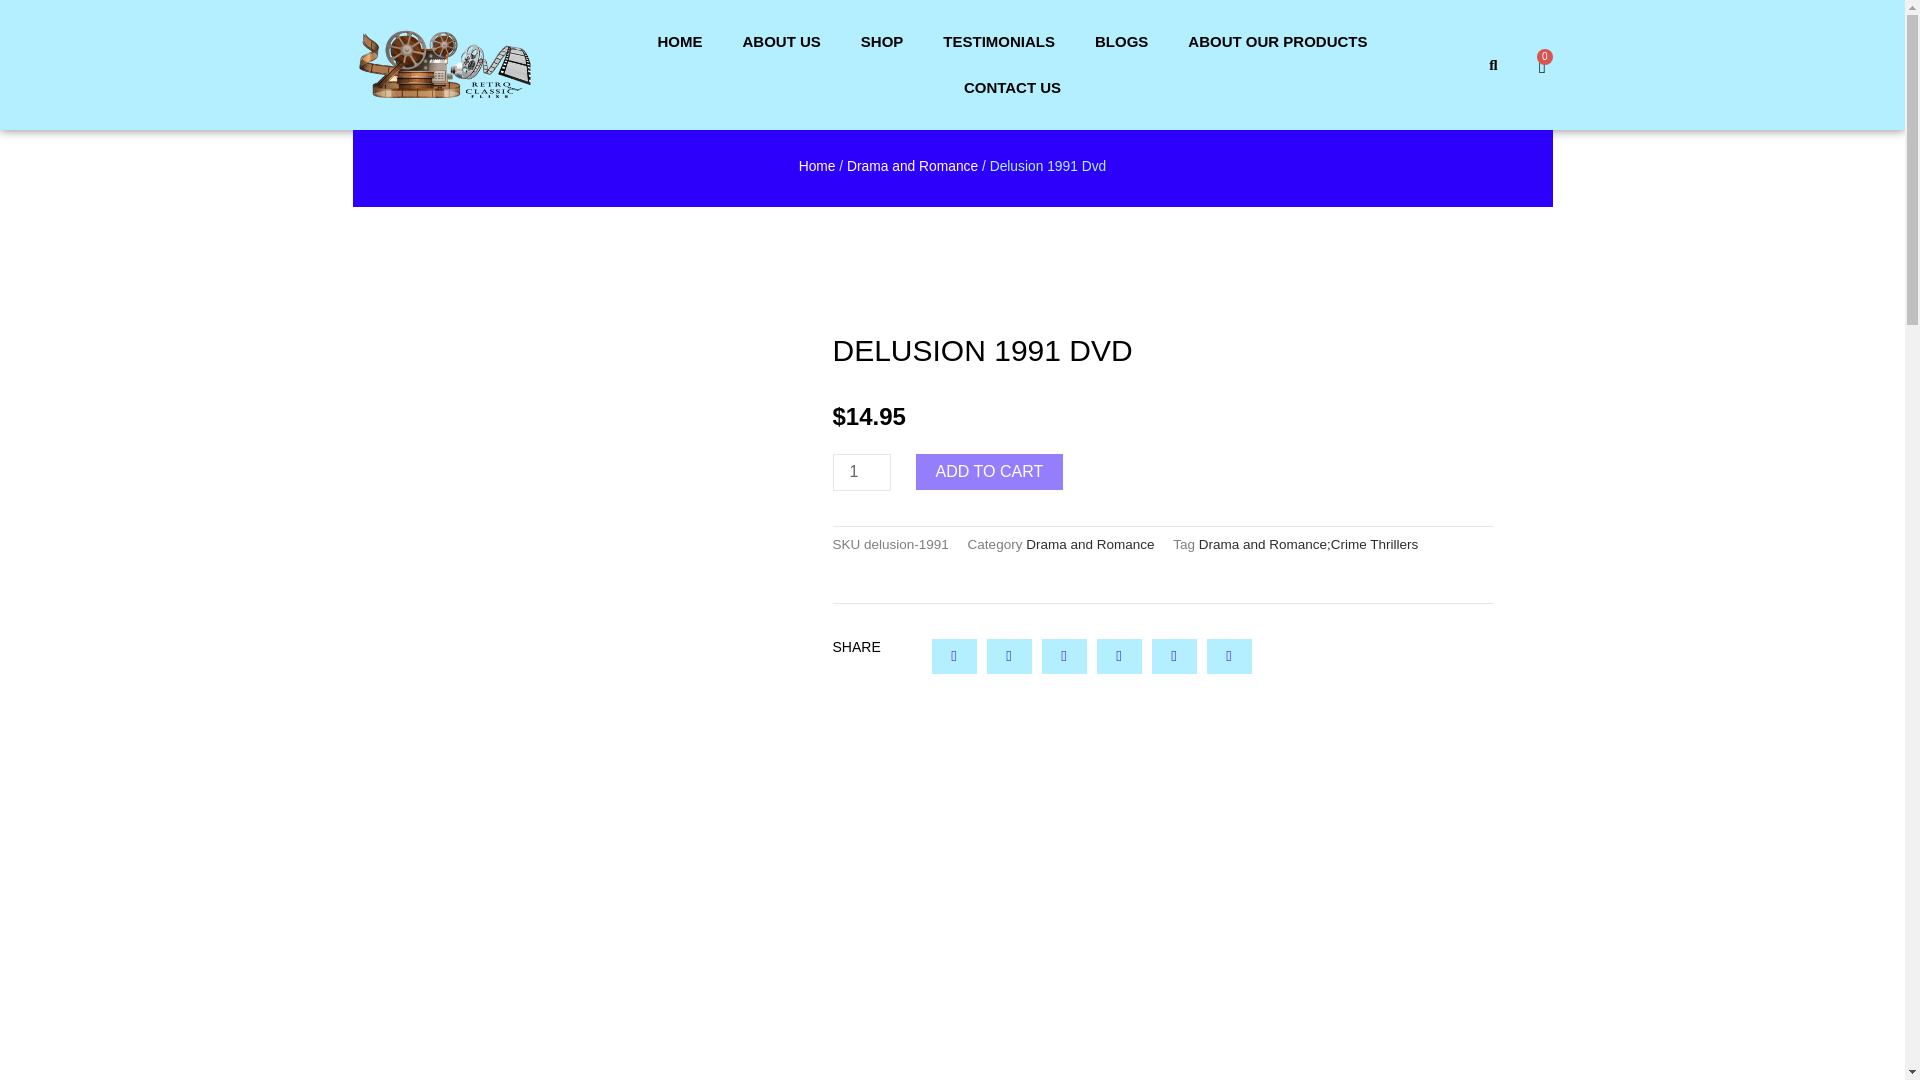  I want to click on SHOP, so click(882, 42).